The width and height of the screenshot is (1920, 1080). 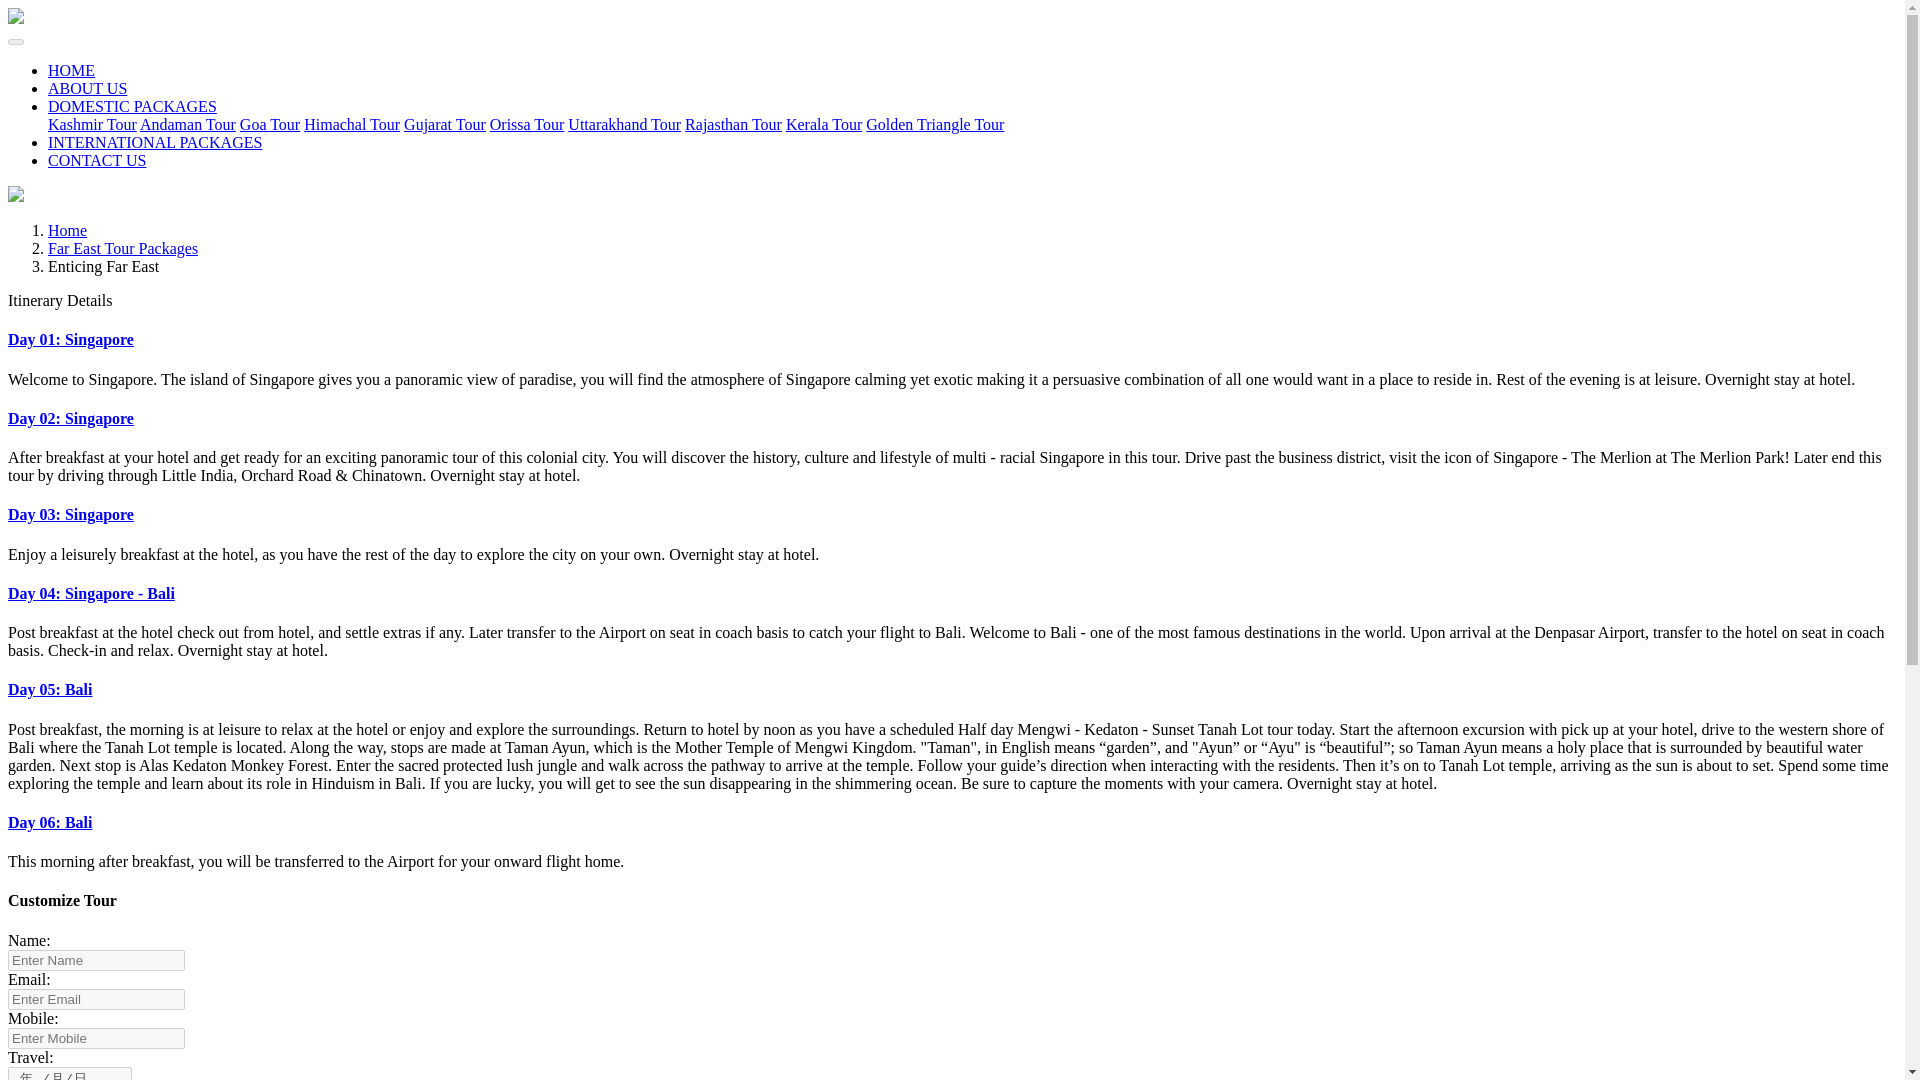 I want to click on Goa Tour, so click(x=270, y=124).